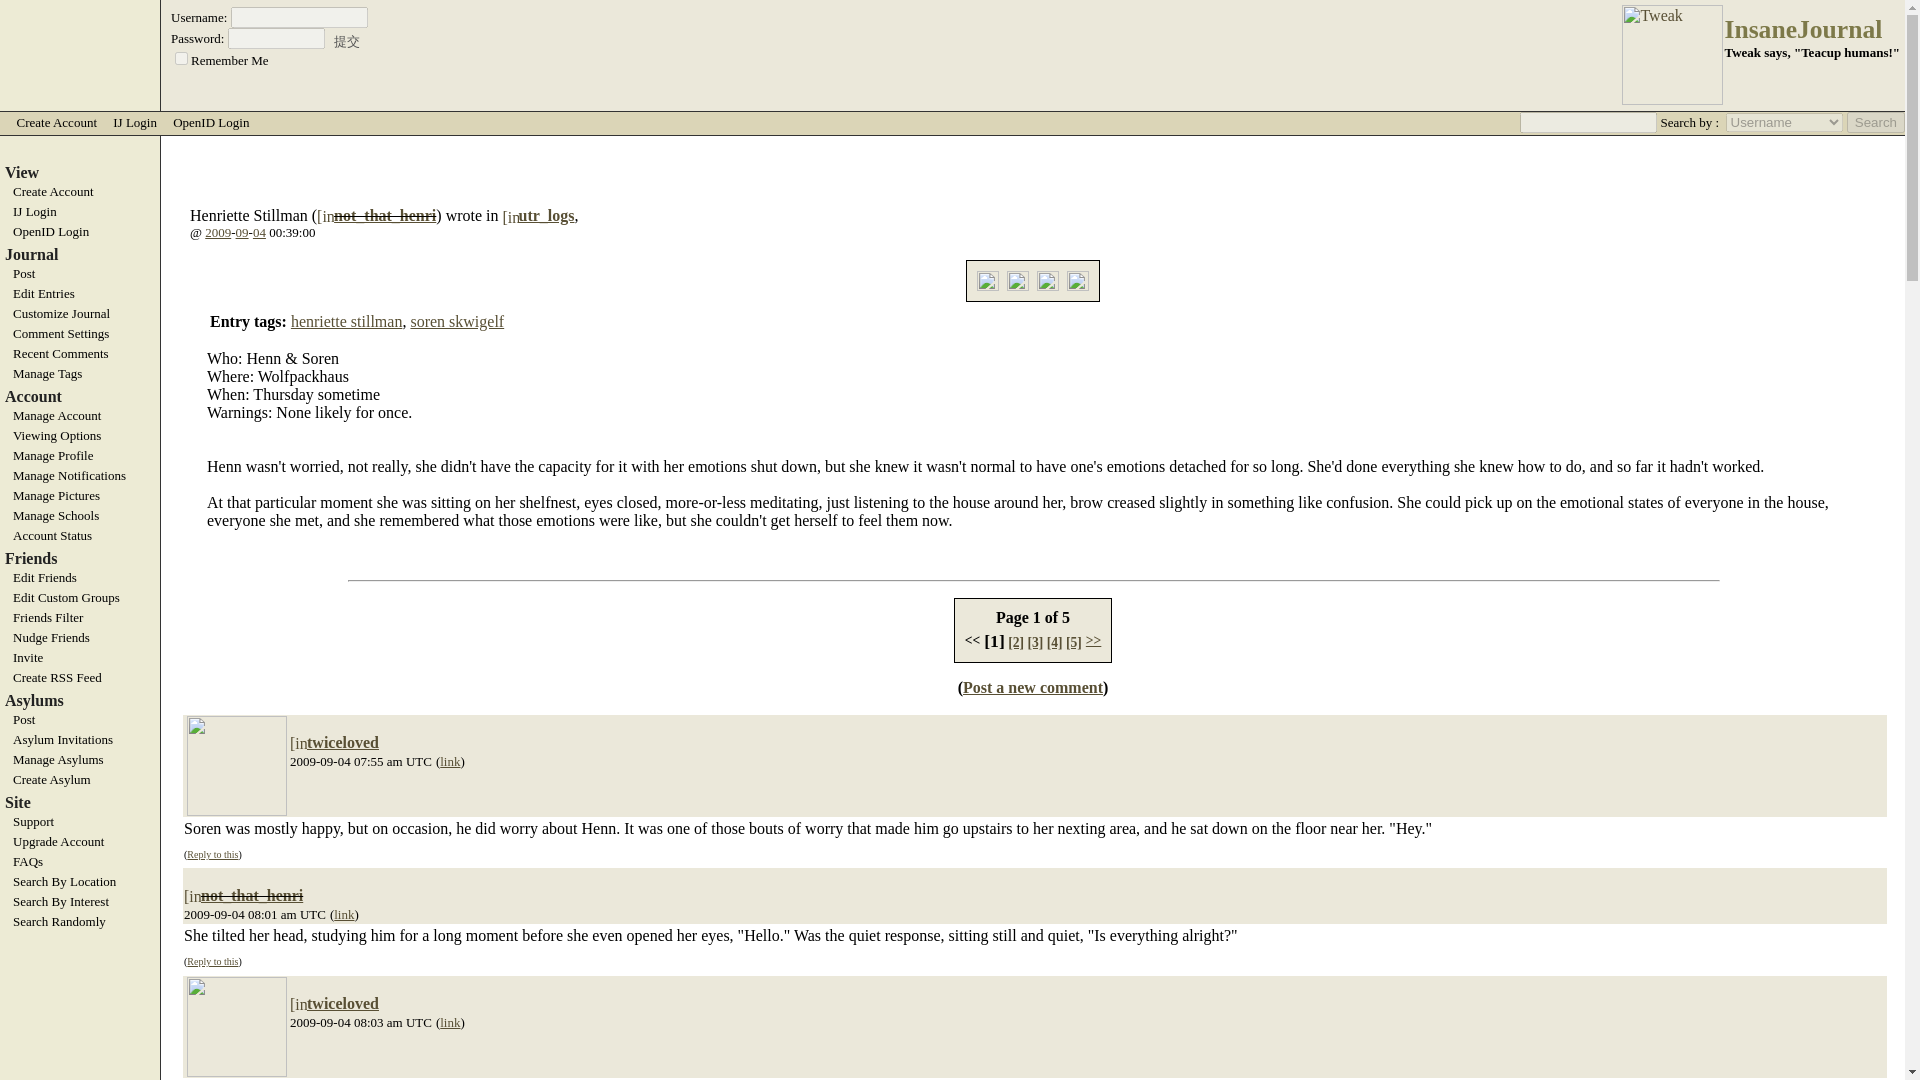  I want to click on Search By Interest, so click(80, 902).